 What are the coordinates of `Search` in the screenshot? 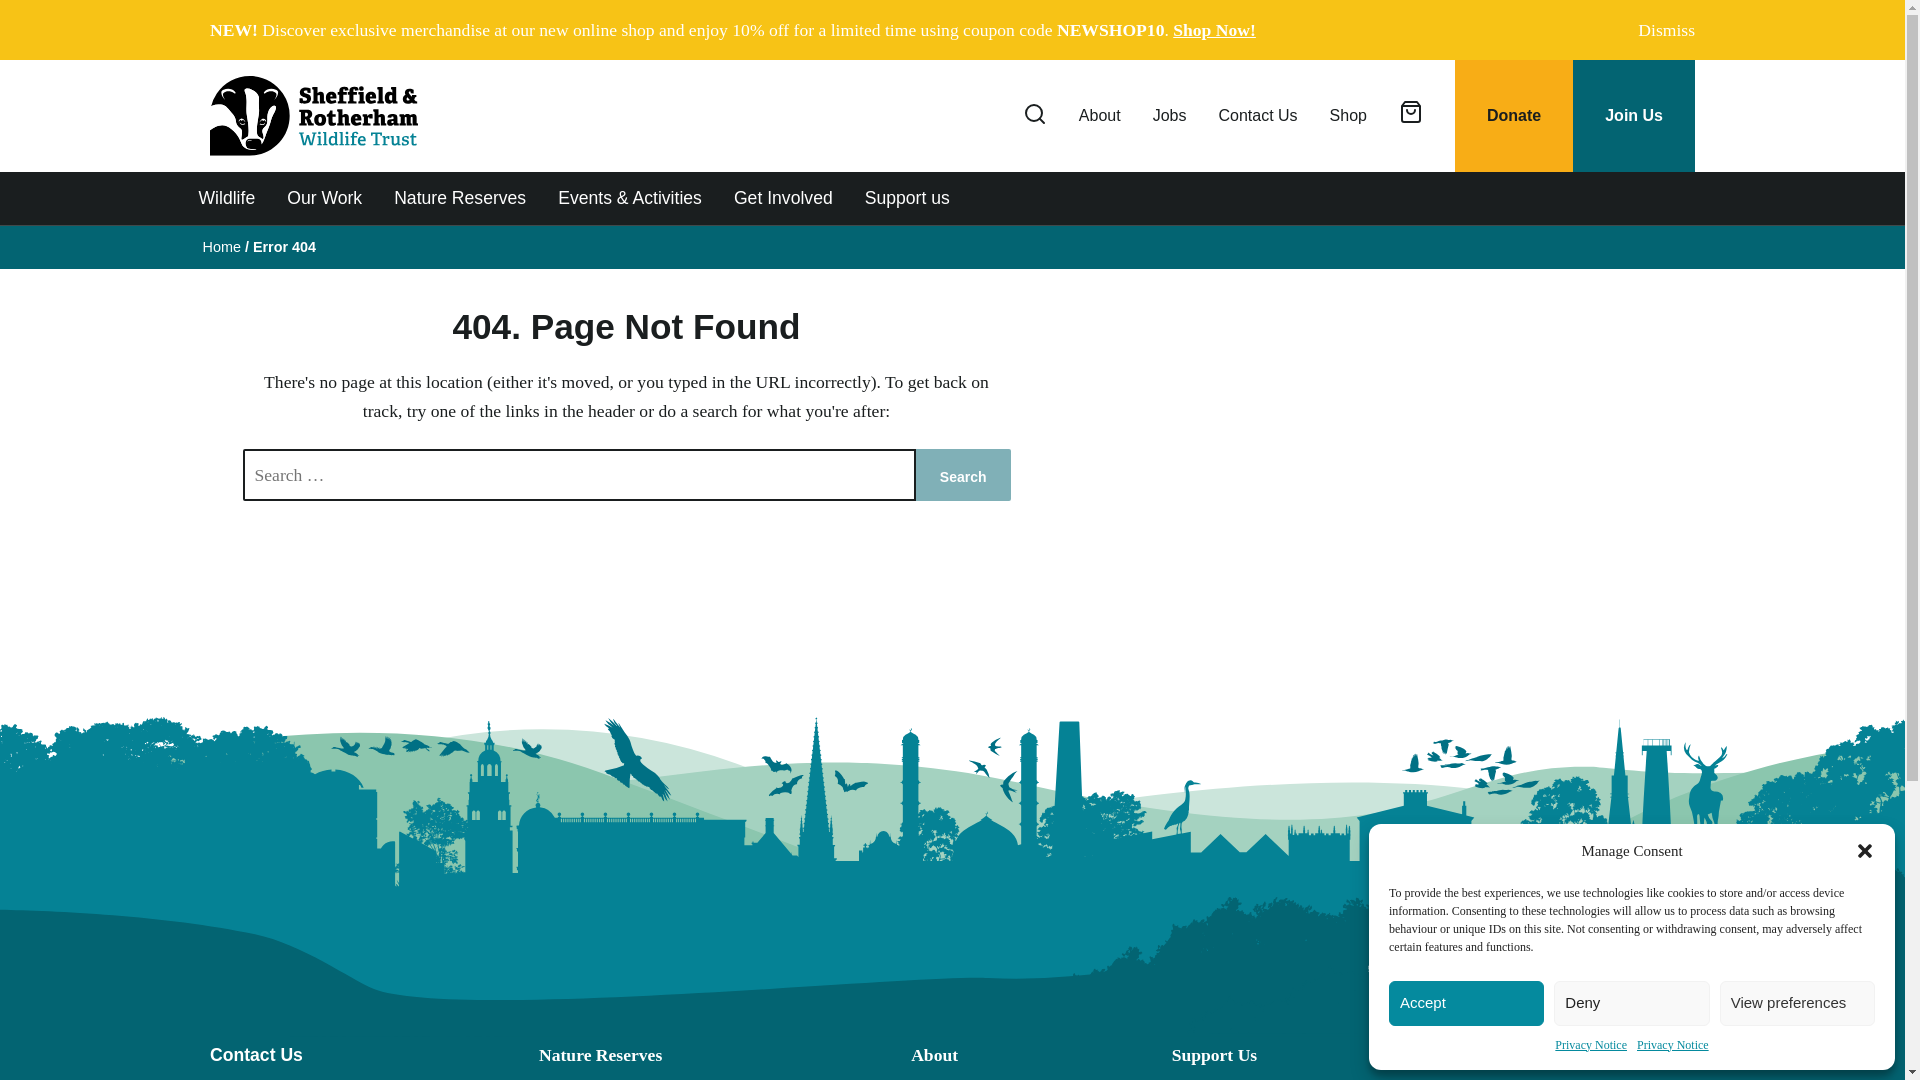 It's located at (1647, 346).